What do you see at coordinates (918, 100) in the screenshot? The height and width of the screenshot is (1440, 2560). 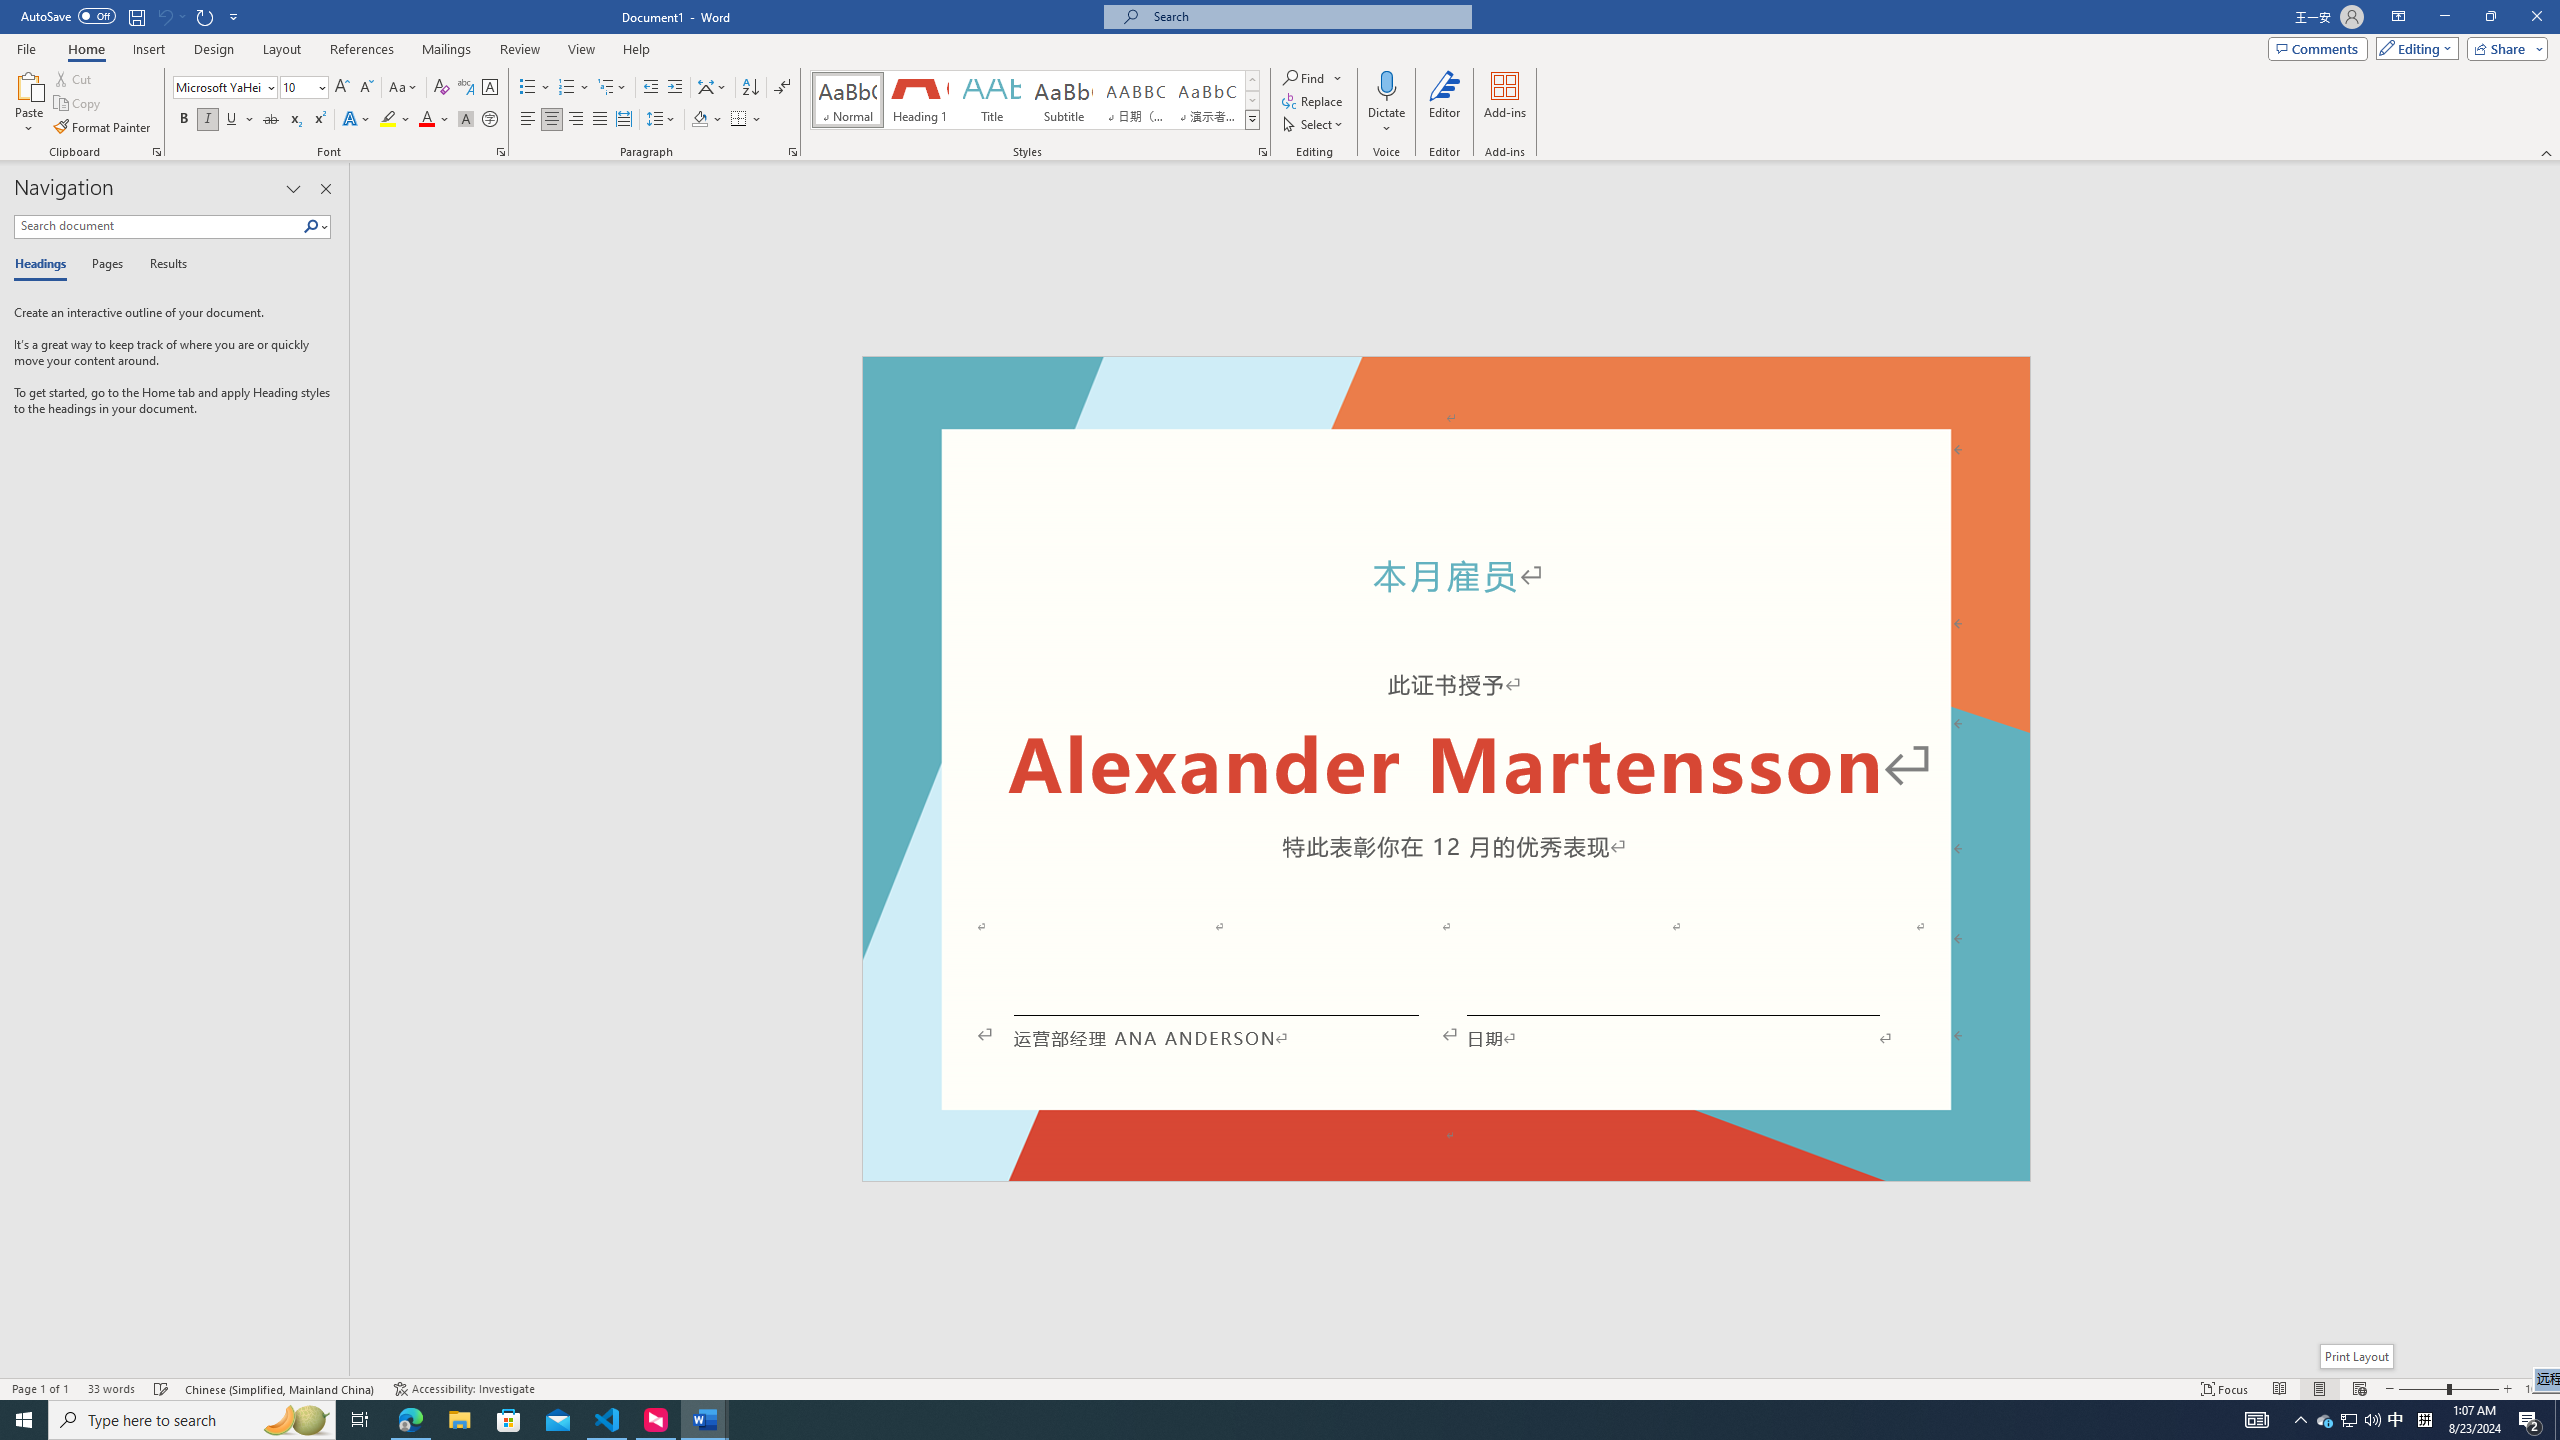 I see `Heading 1` at bounding box center [918, 100].